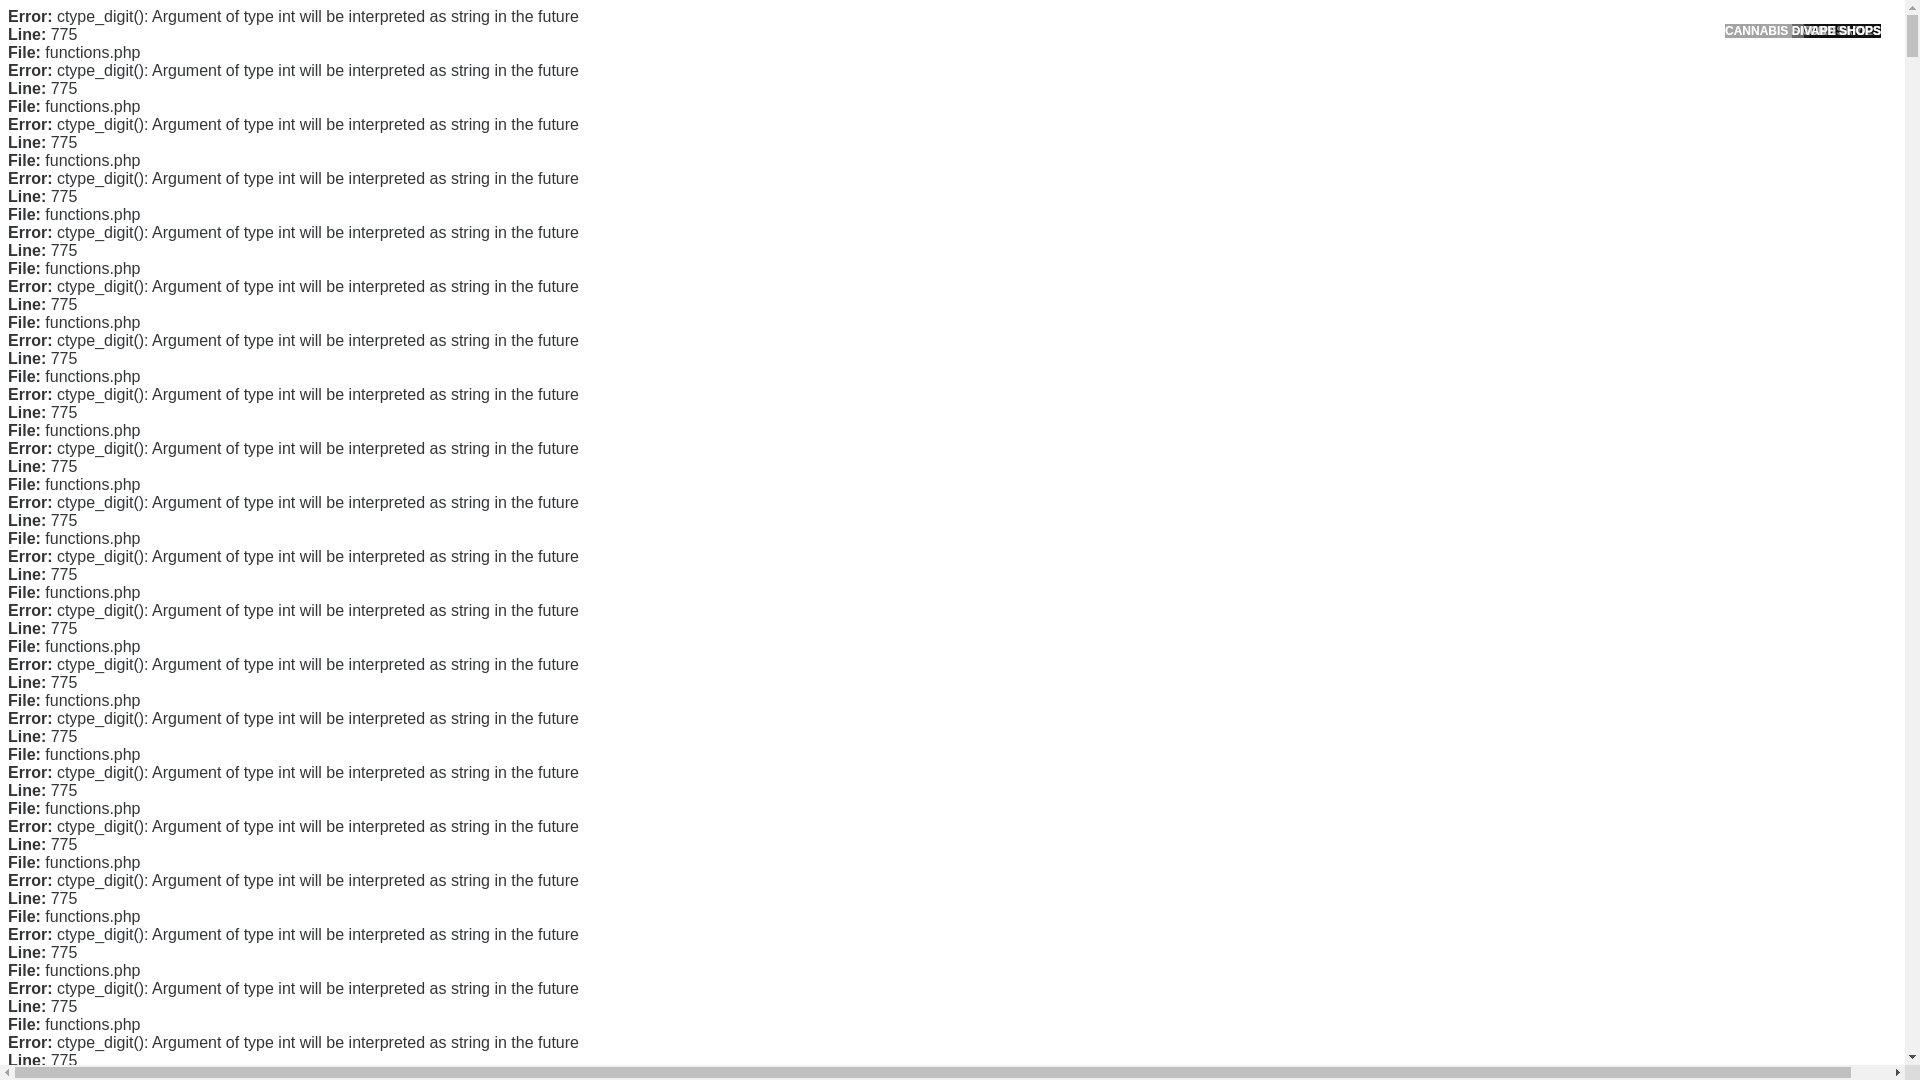 This screenshot has height=1080, width=1920. What do you see at coordinates (1308, 340) in the screenshot?
I see `Contact Us` at bounding box center [1308, 340].